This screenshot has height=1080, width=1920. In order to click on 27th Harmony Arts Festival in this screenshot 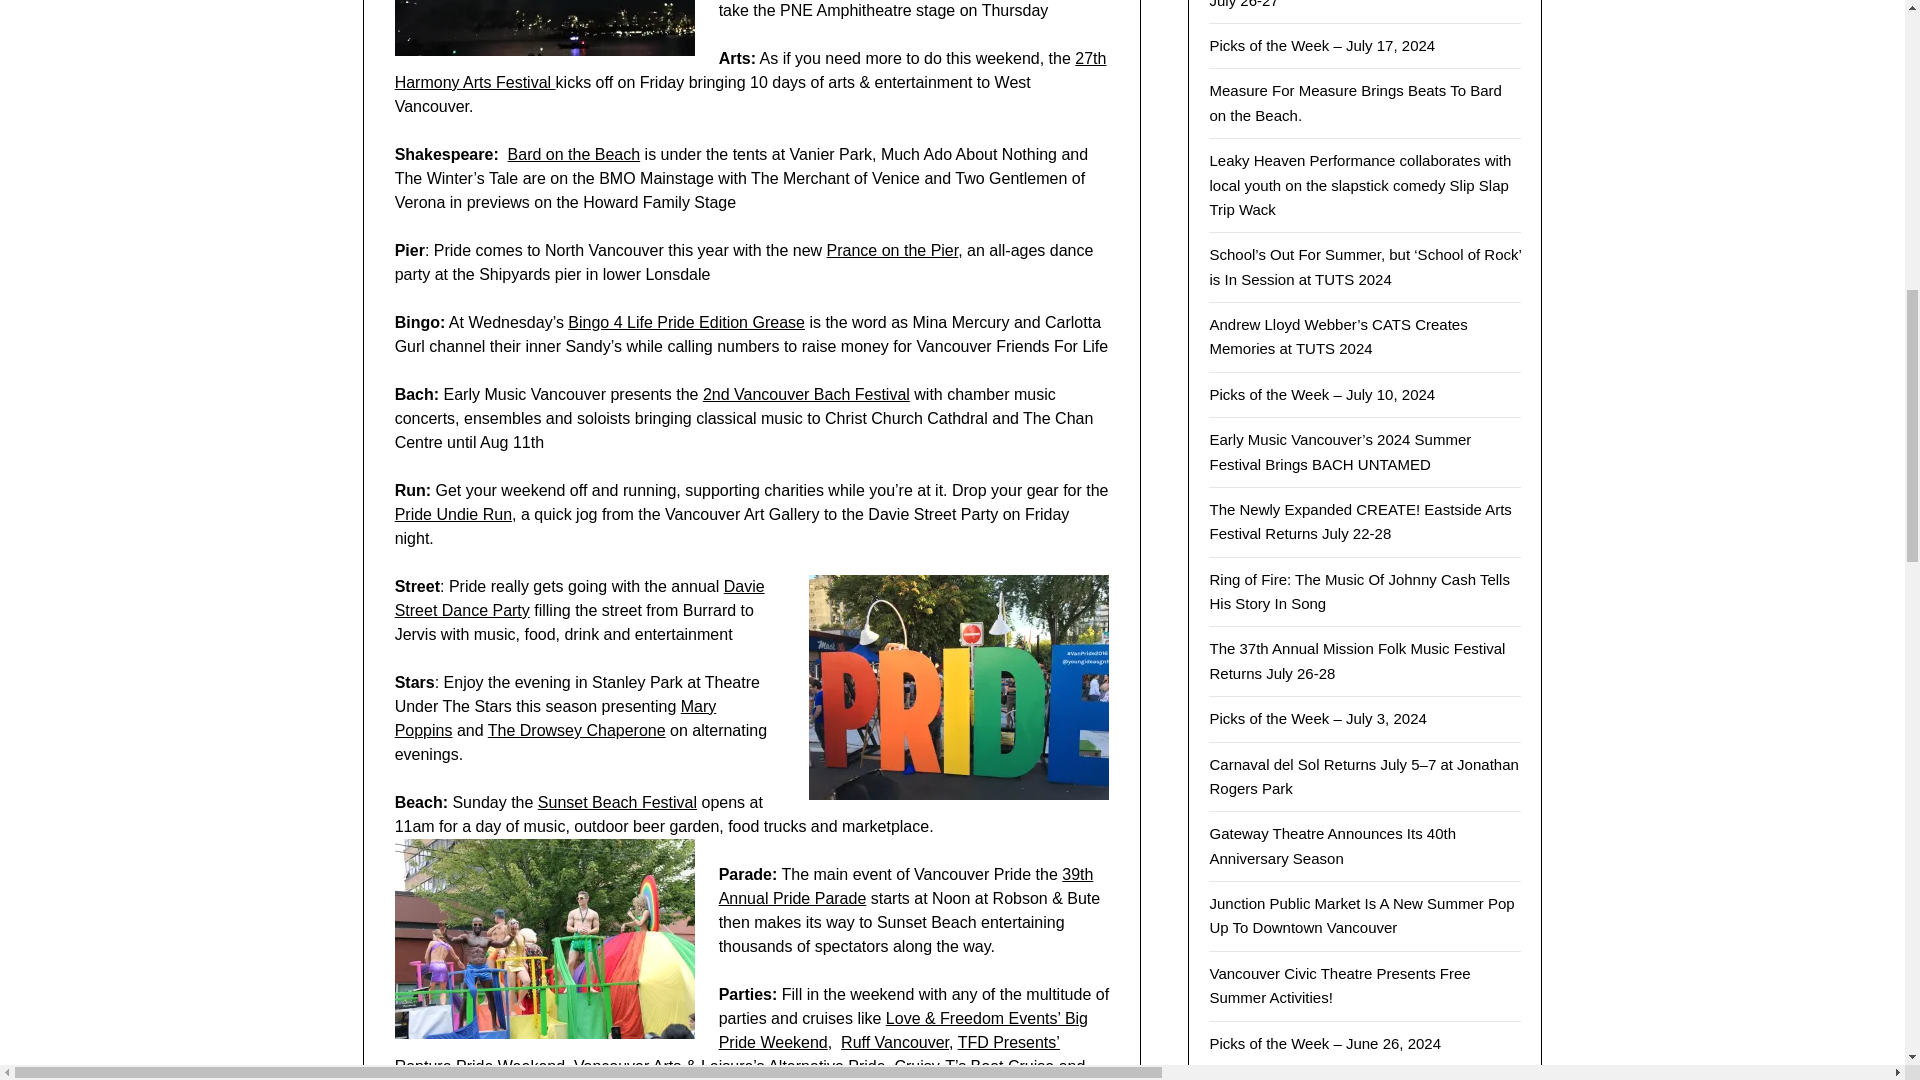, I will do `click(751, 70)`.